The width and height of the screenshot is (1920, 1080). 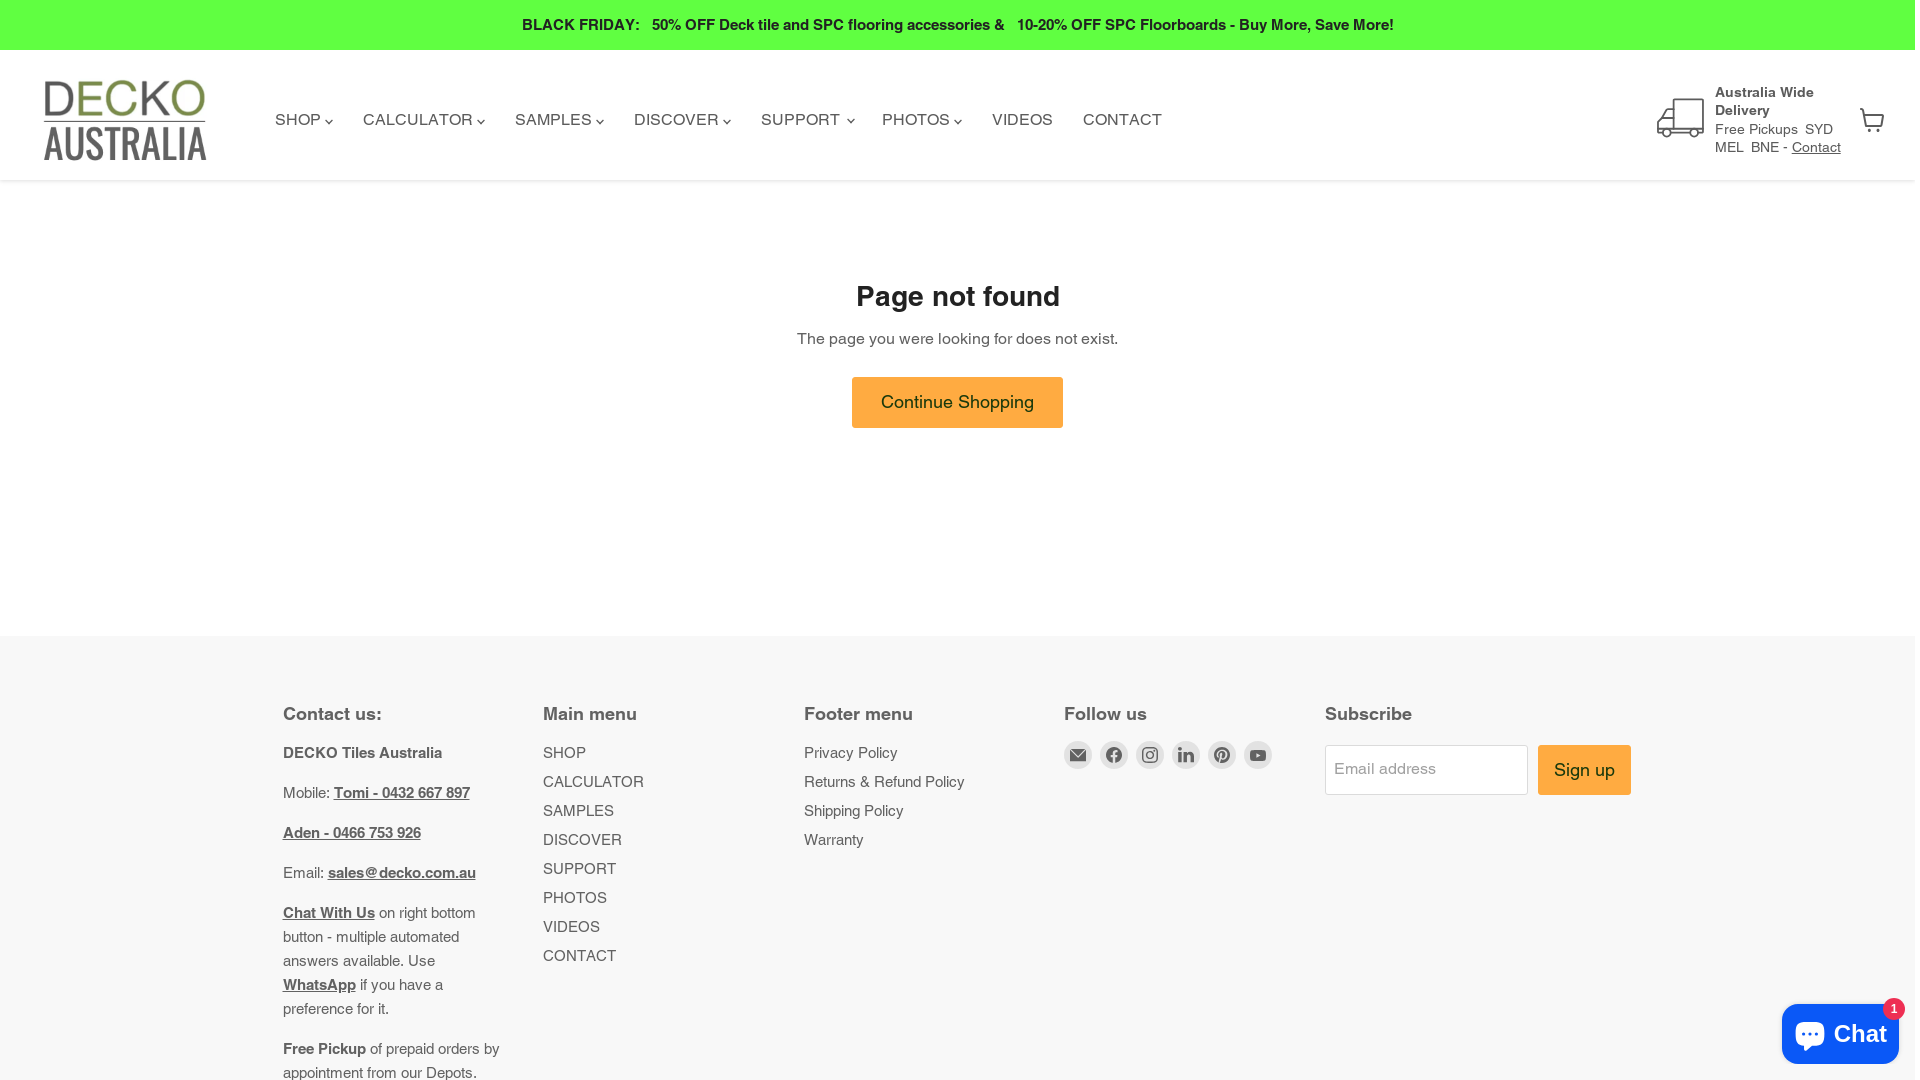 I want to click on Tomi - 0432 667 897, so click(x=402, y=792).